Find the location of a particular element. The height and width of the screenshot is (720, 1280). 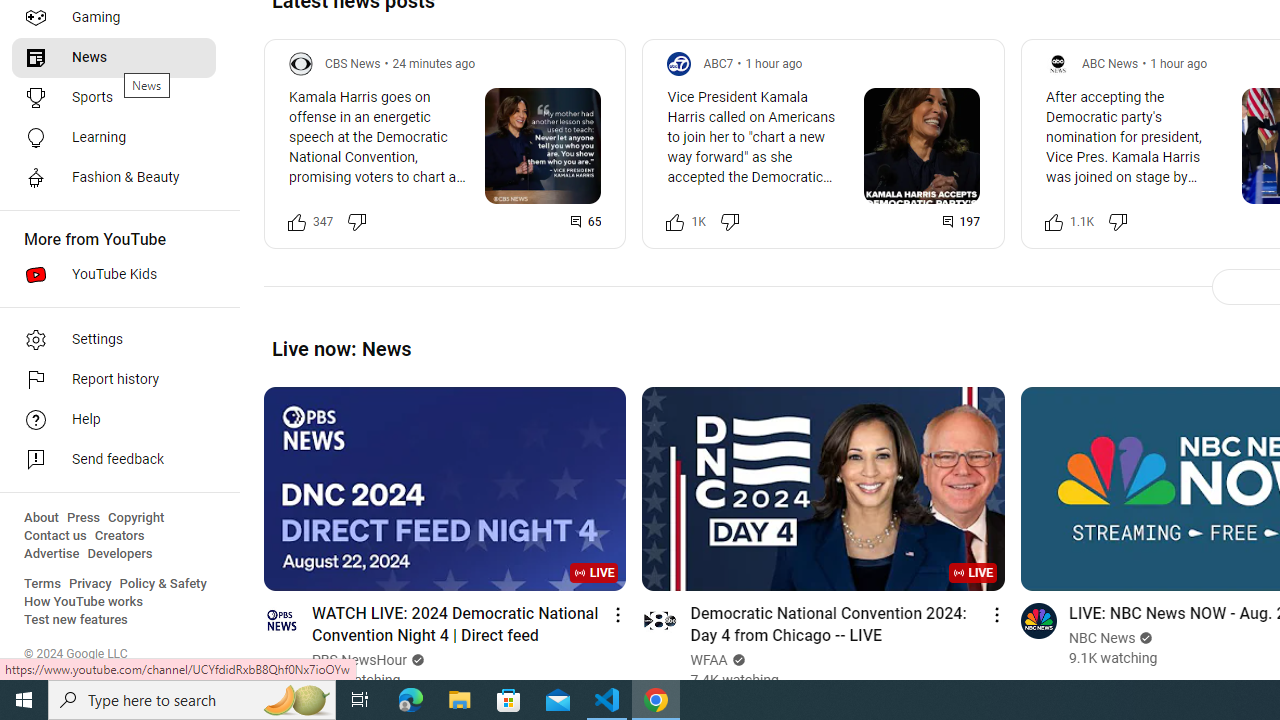

1 hour ago is located at coordinates (1178, 63).